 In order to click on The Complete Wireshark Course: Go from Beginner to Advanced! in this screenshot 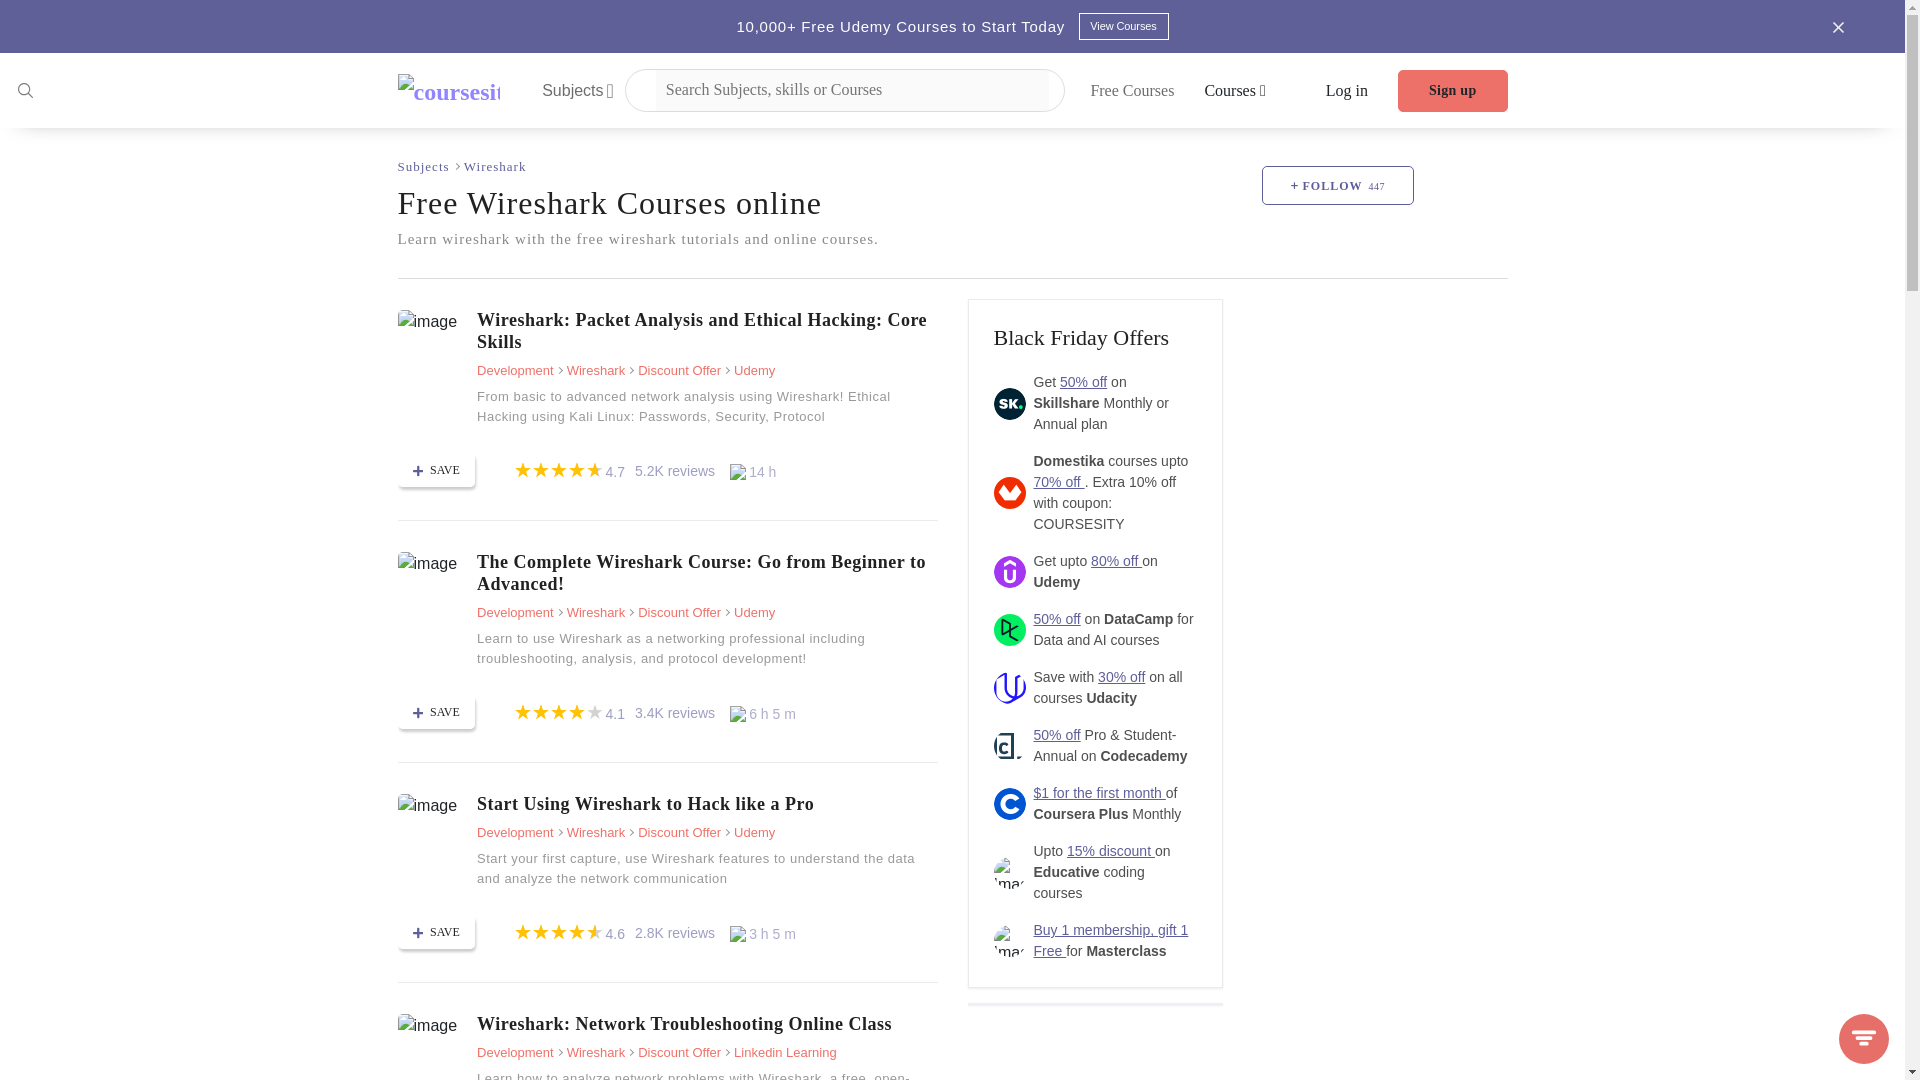, I will do `click(428, 563)`.